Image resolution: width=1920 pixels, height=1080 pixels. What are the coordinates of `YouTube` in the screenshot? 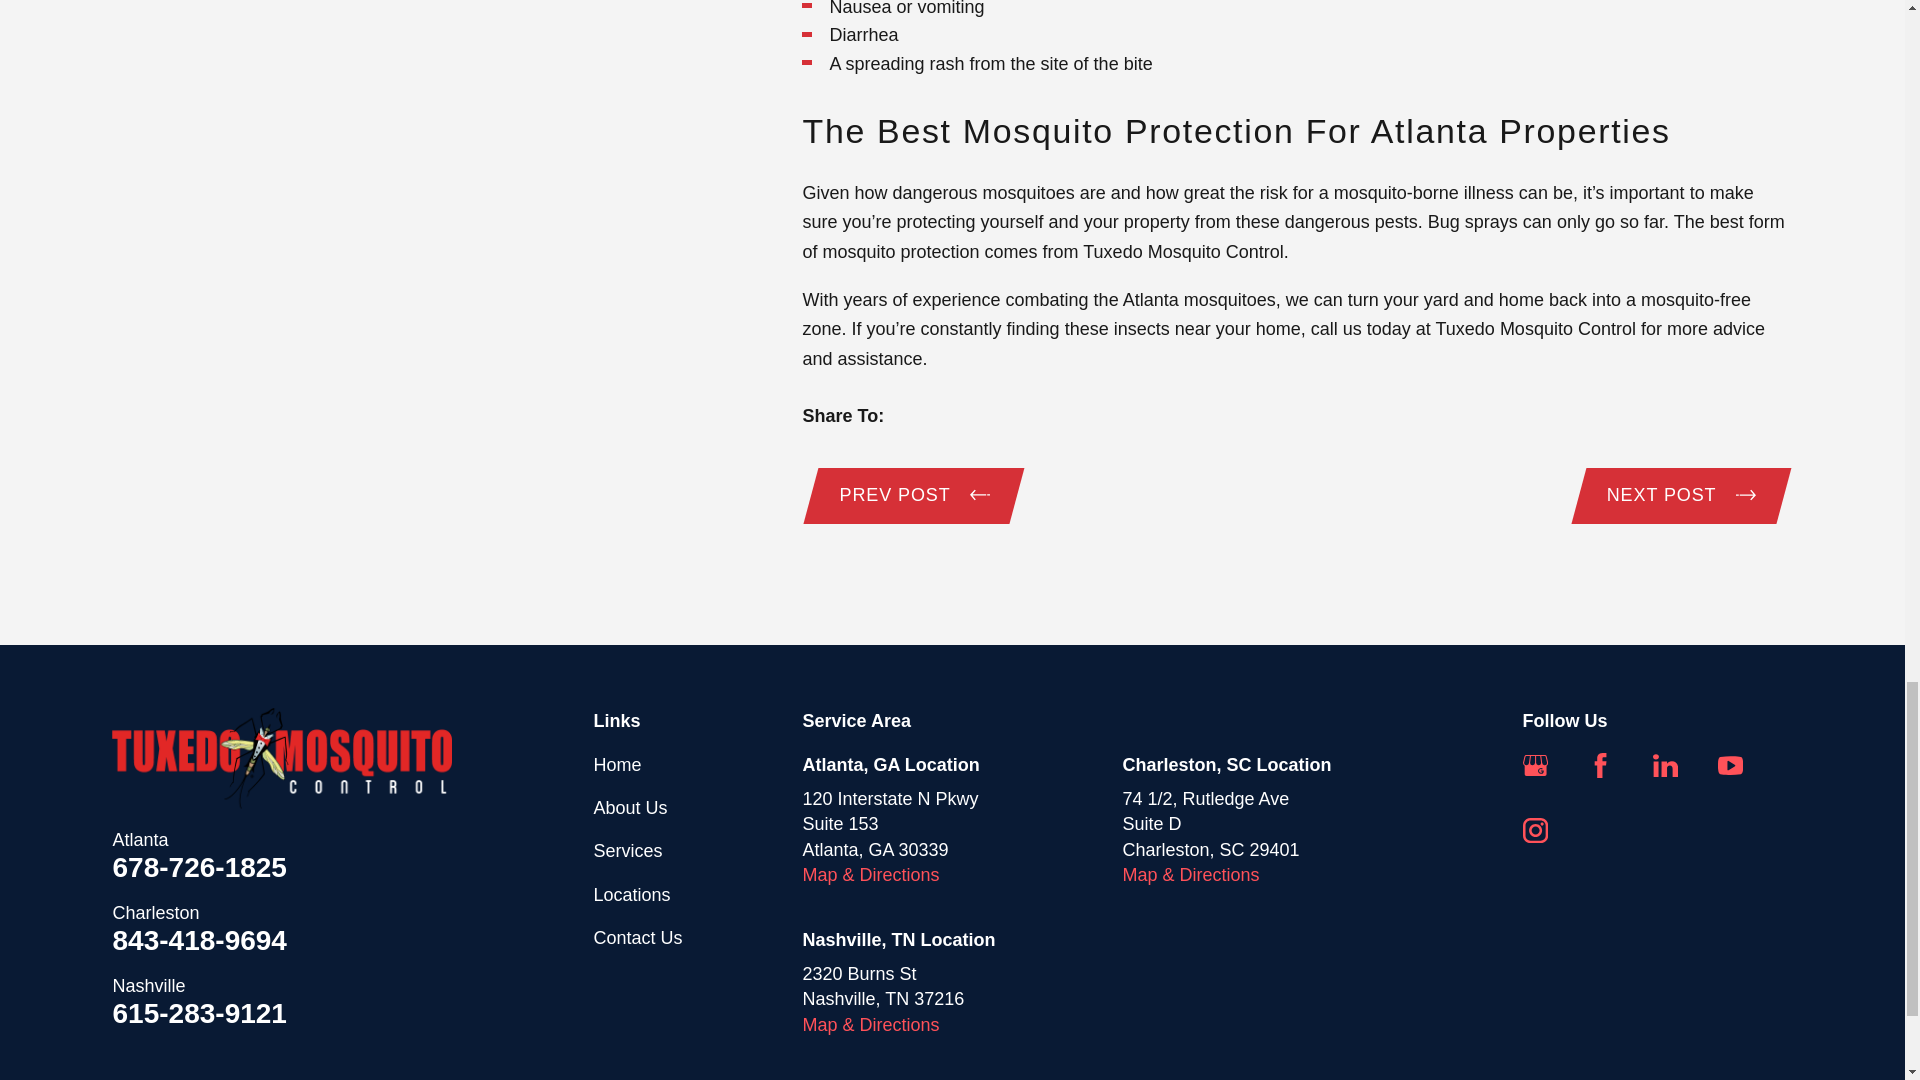 It's located at (1730, 764).